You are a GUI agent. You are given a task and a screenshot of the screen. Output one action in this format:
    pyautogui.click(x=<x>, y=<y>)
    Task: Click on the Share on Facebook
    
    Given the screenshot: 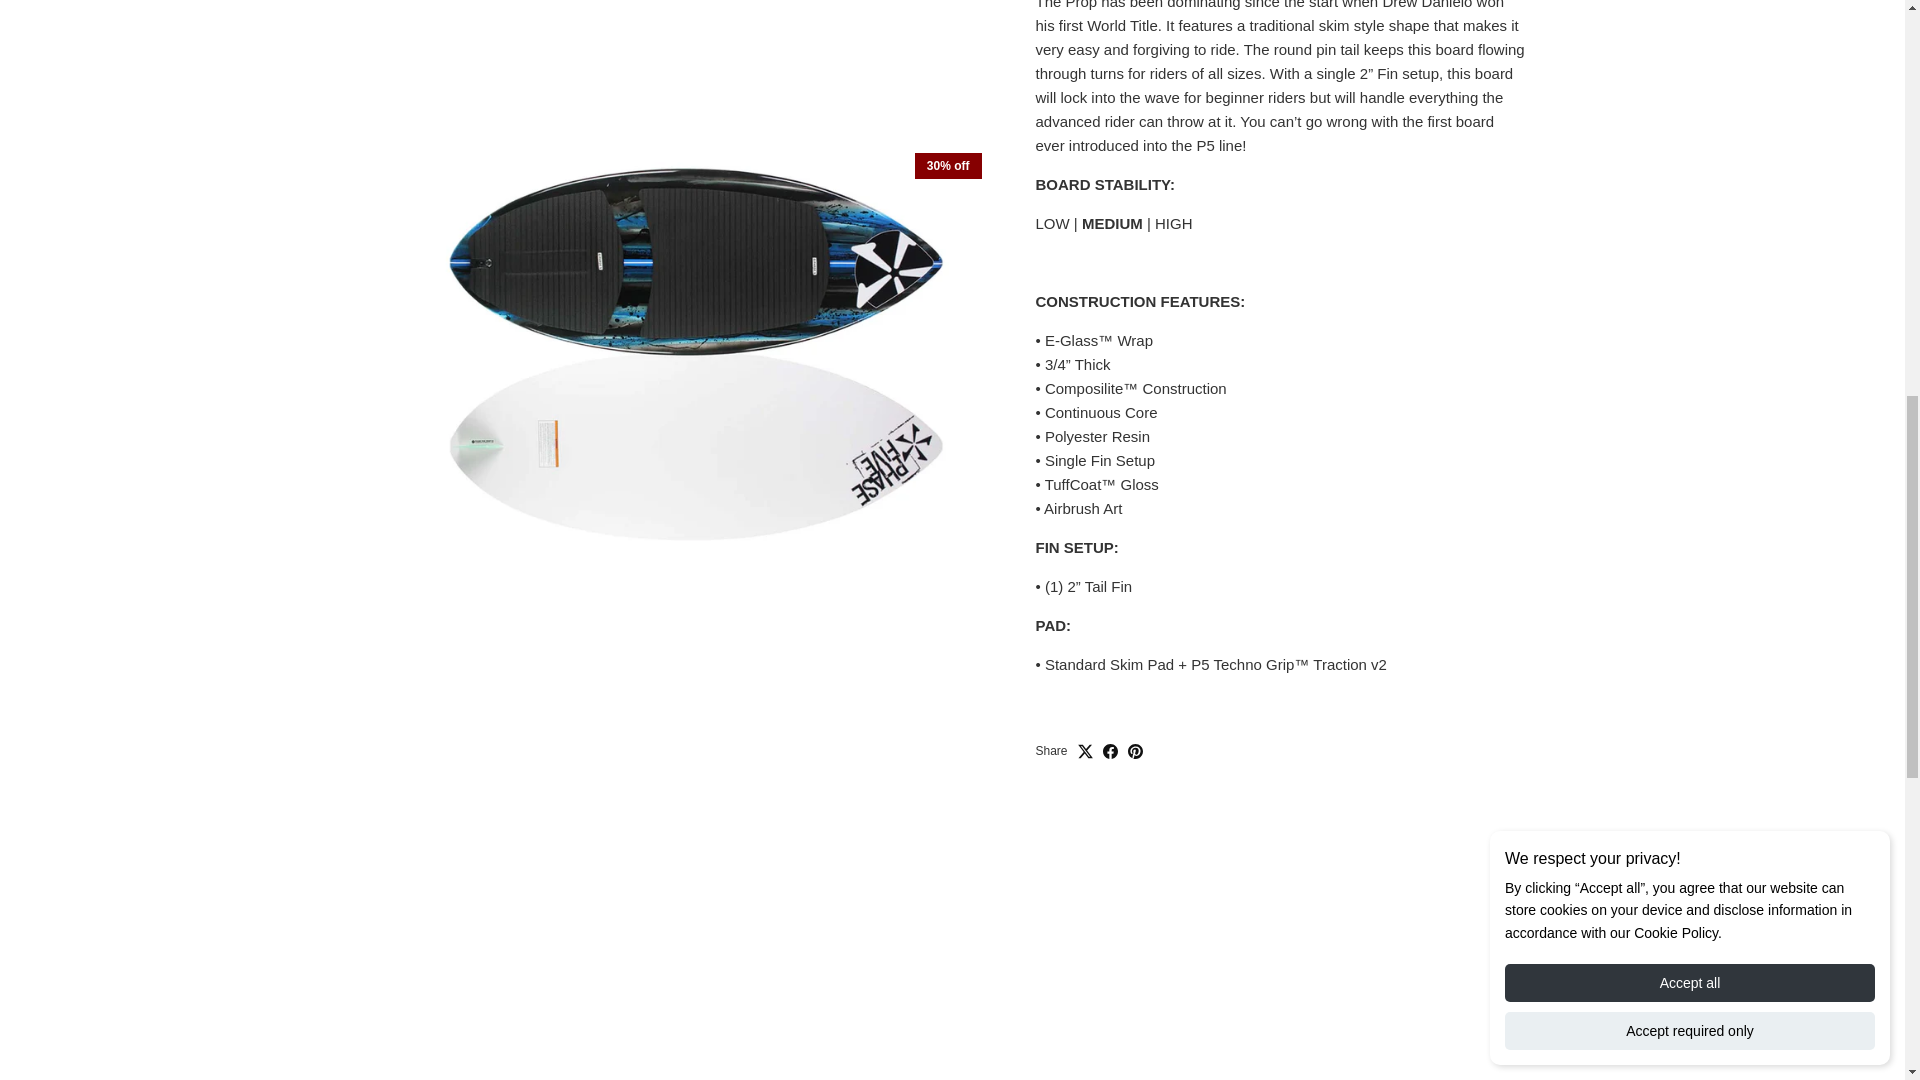 What is the action you would take?
    pyautogui.click(x=1110, y=726)
    